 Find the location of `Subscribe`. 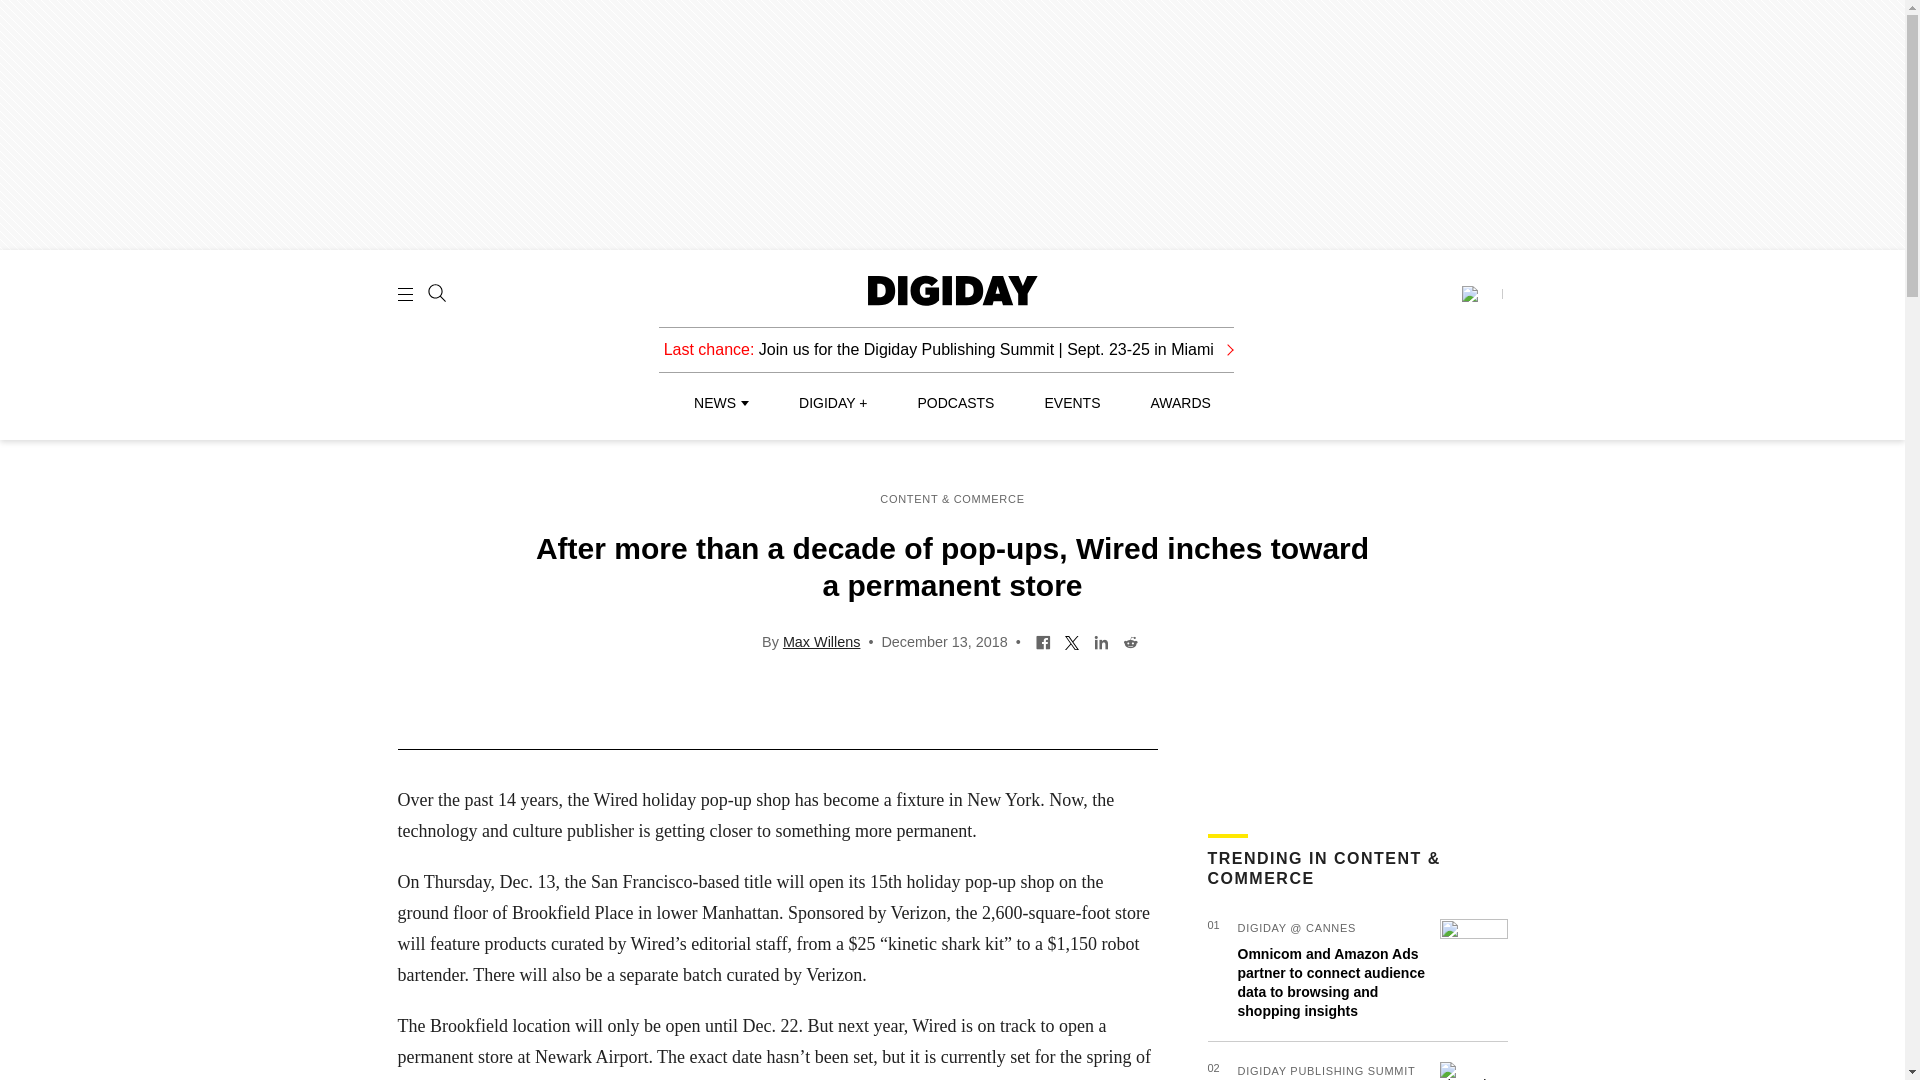

Subscribe is located at coordinates (1481, 294).